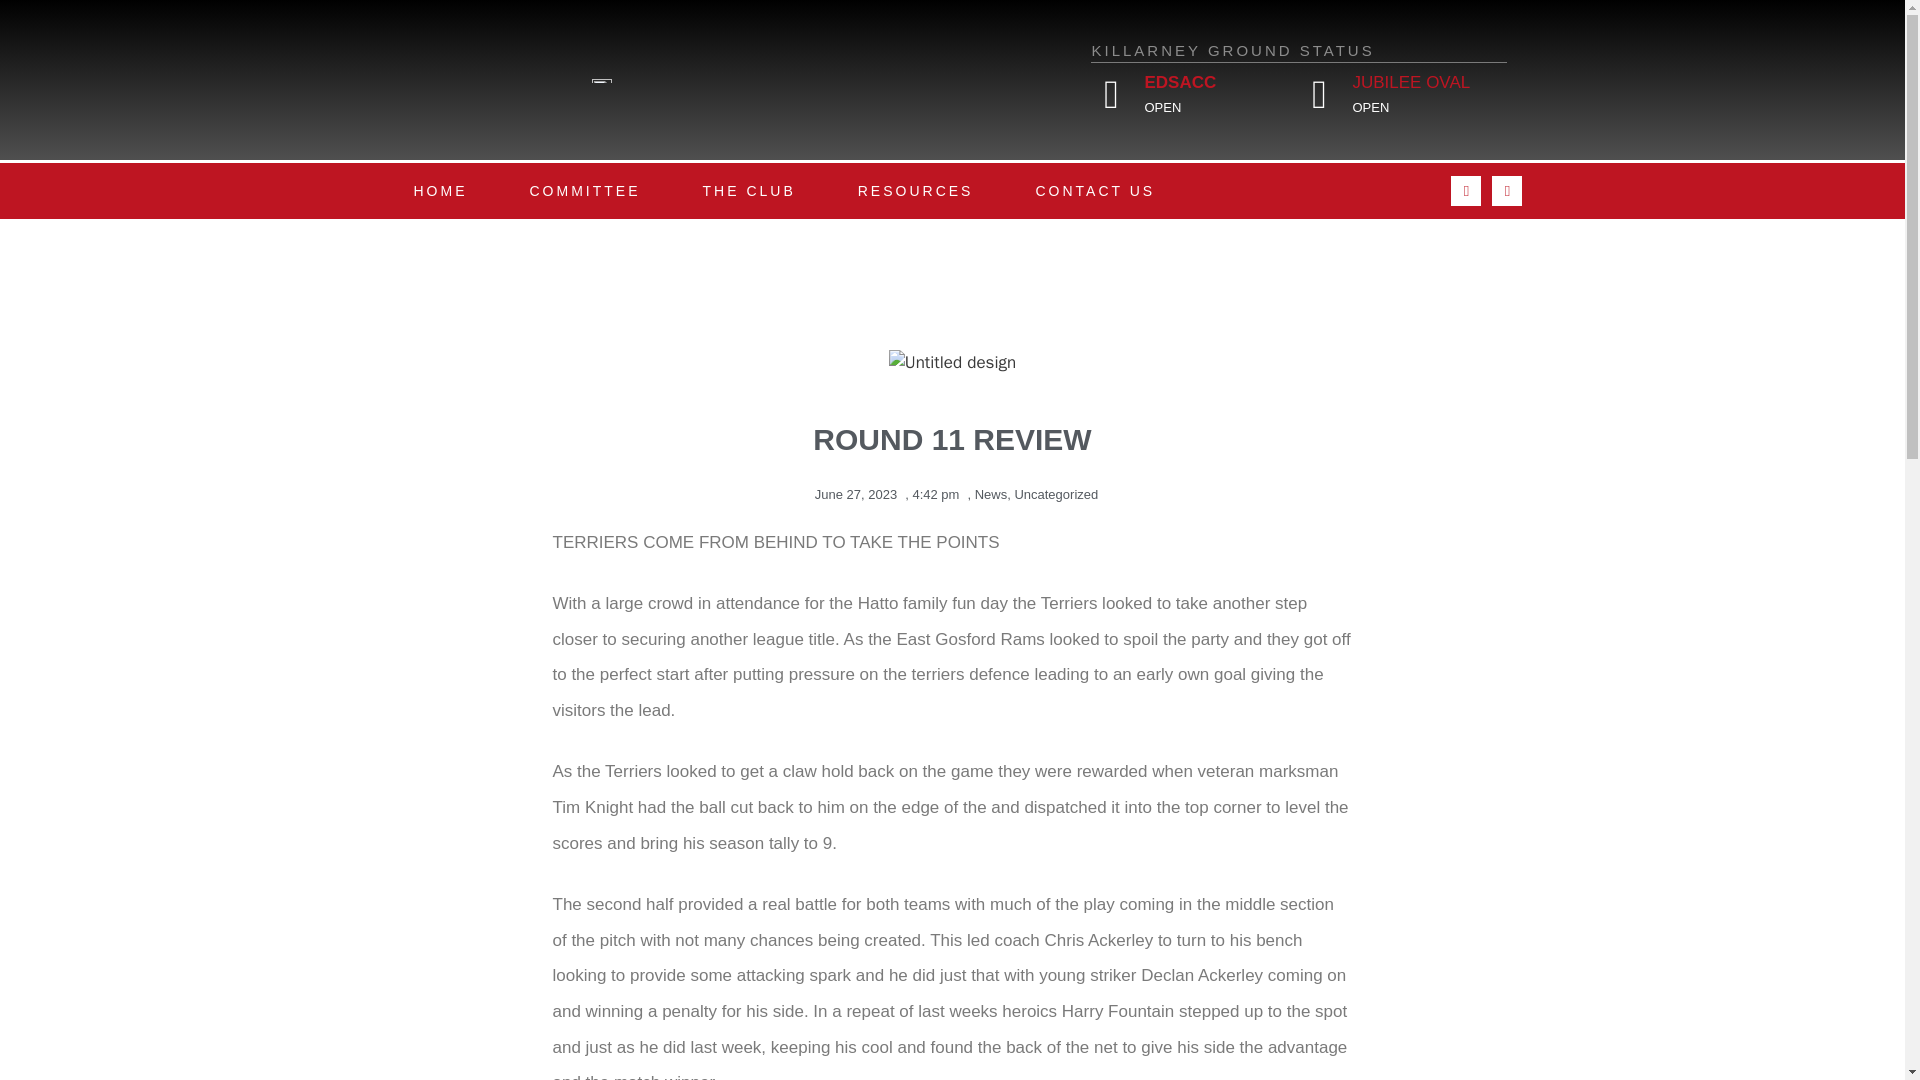 The width and height of the screenshot is (1920, 1080). Describe the element at coordinates (851, 494) in the screenshot. I see `June 27, 2023` at that location.